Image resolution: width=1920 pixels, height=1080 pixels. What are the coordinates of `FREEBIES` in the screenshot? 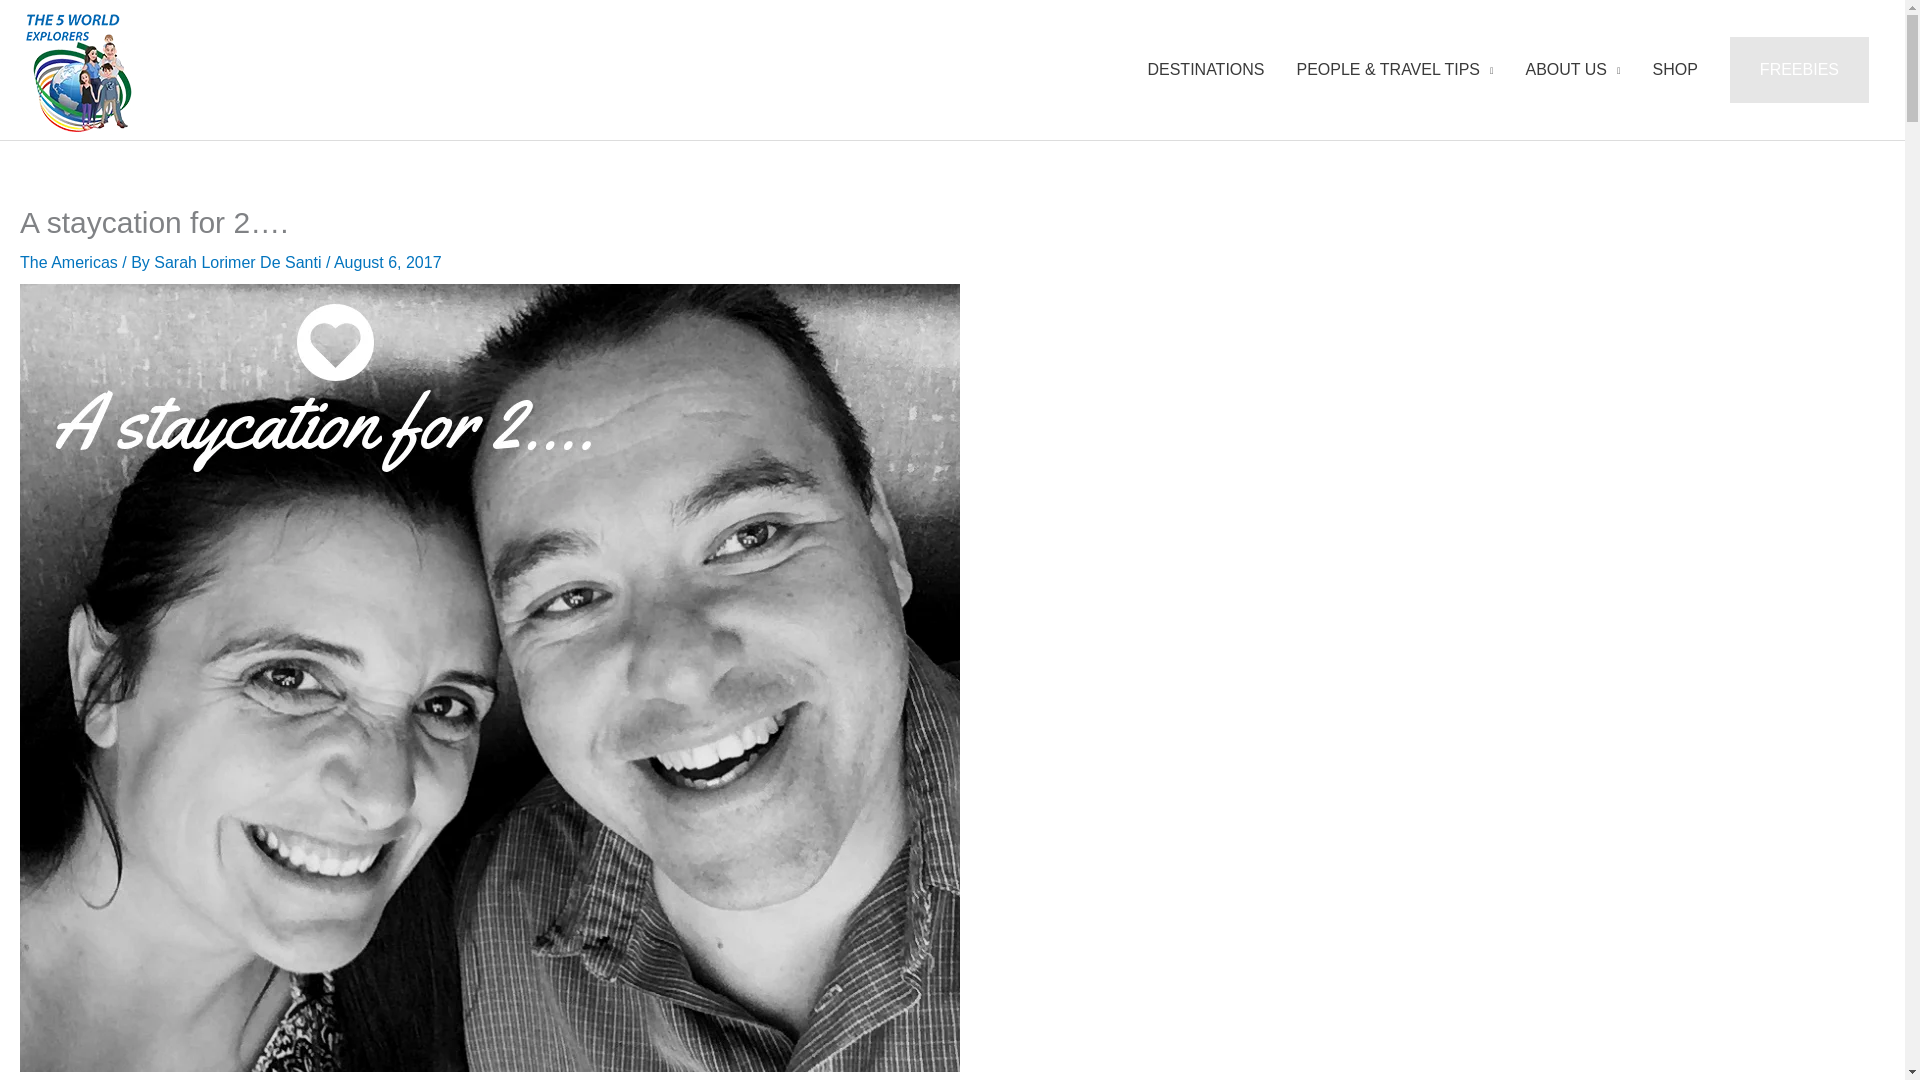 It's located at (1798, 69).